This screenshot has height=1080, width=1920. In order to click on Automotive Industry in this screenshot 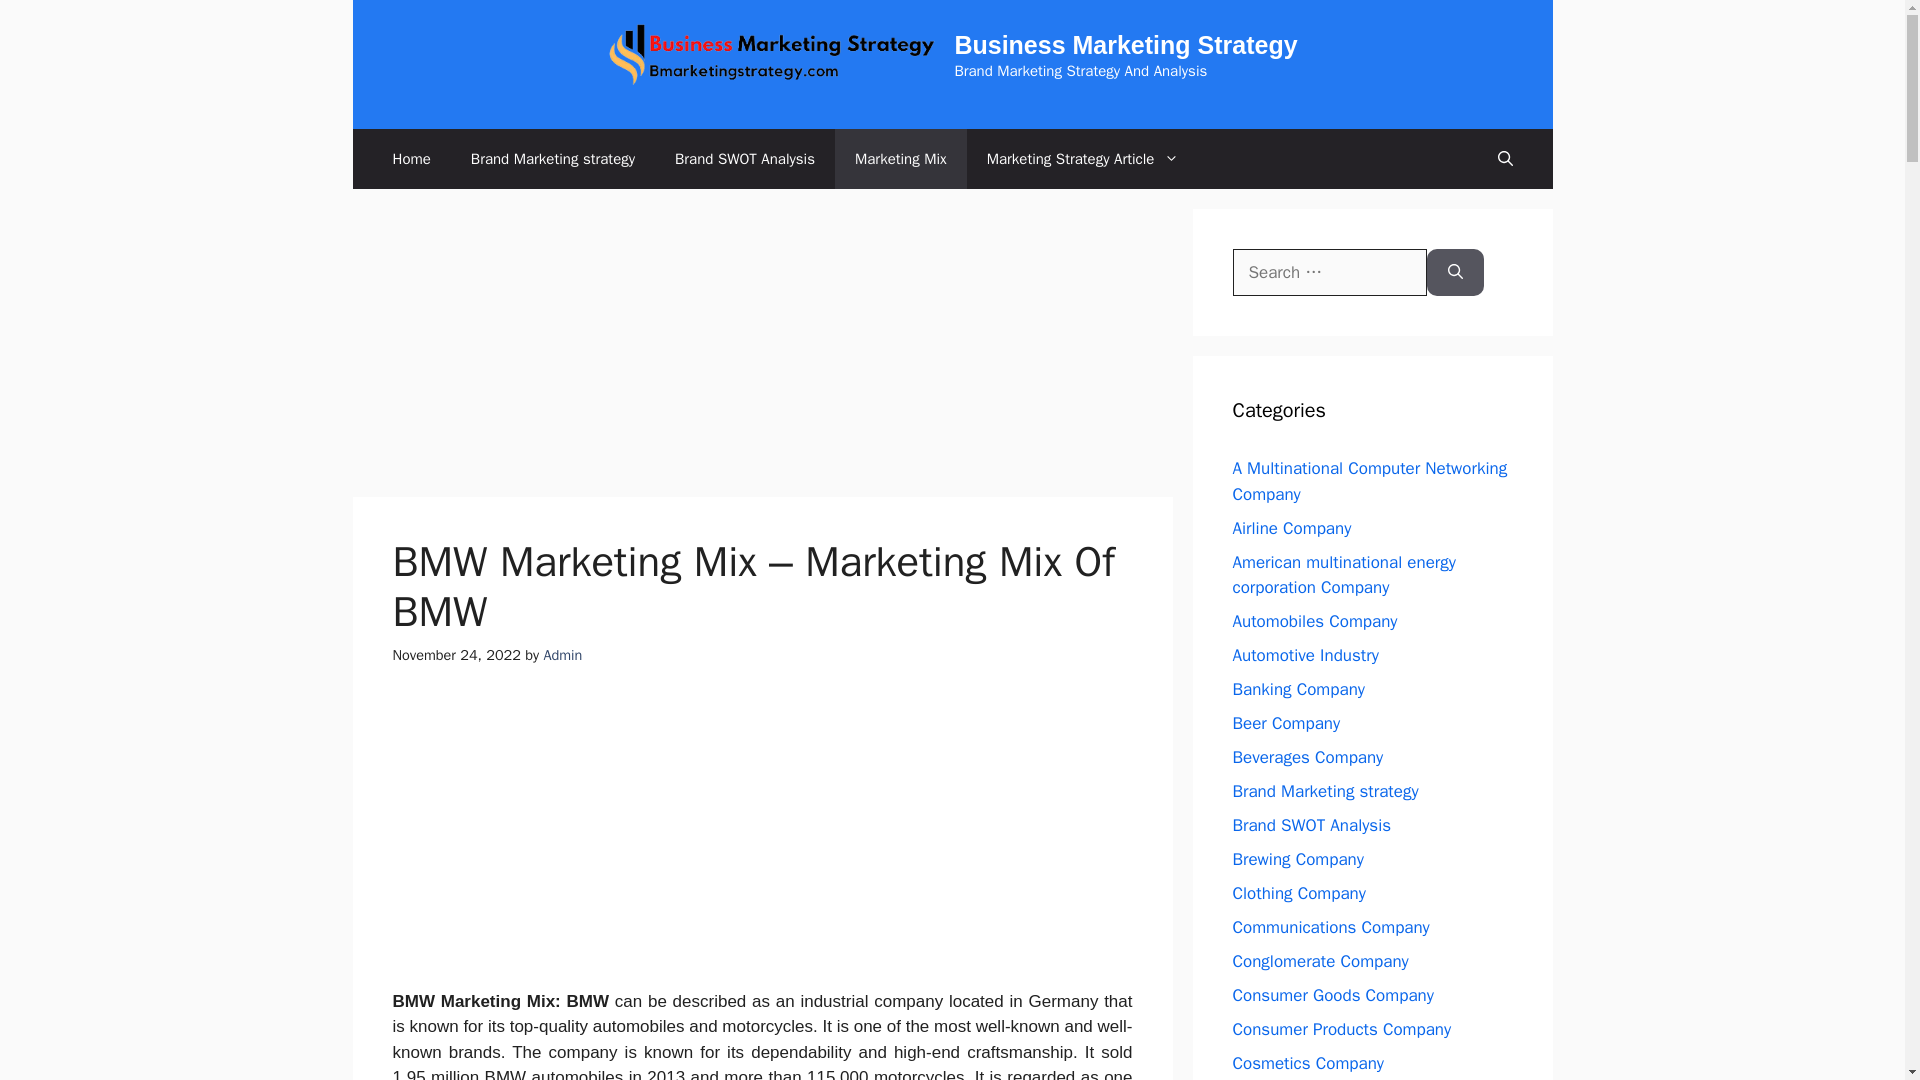, I will do `click(1305, 655)`.